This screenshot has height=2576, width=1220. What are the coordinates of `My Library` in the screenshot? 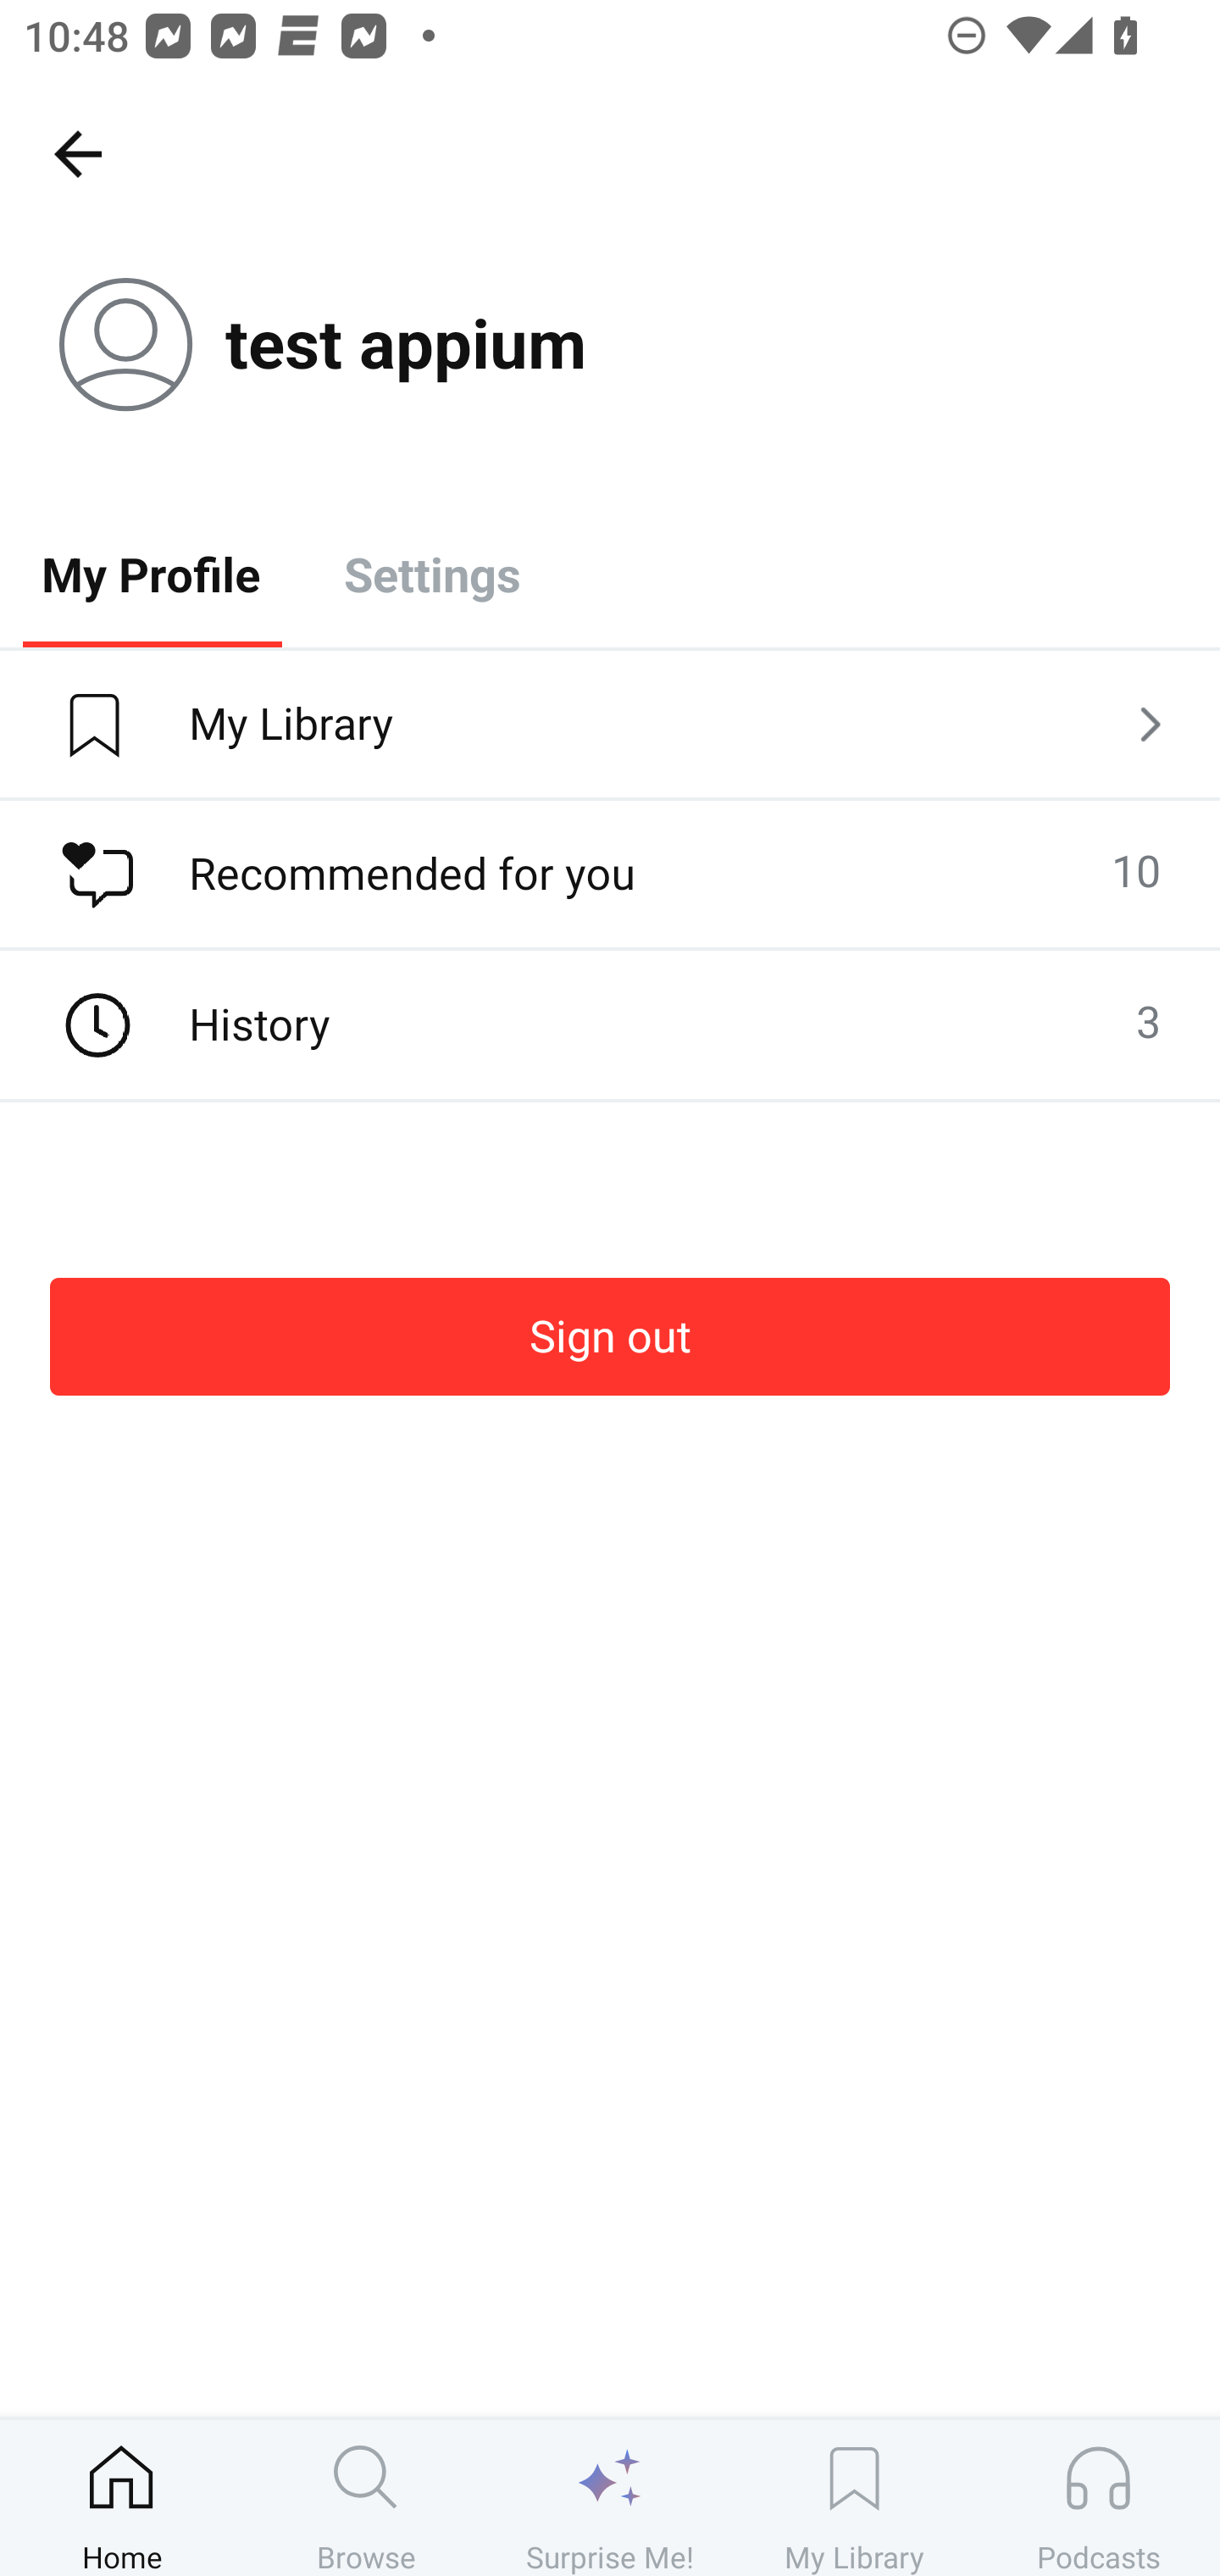 It's located at (854, 2497).